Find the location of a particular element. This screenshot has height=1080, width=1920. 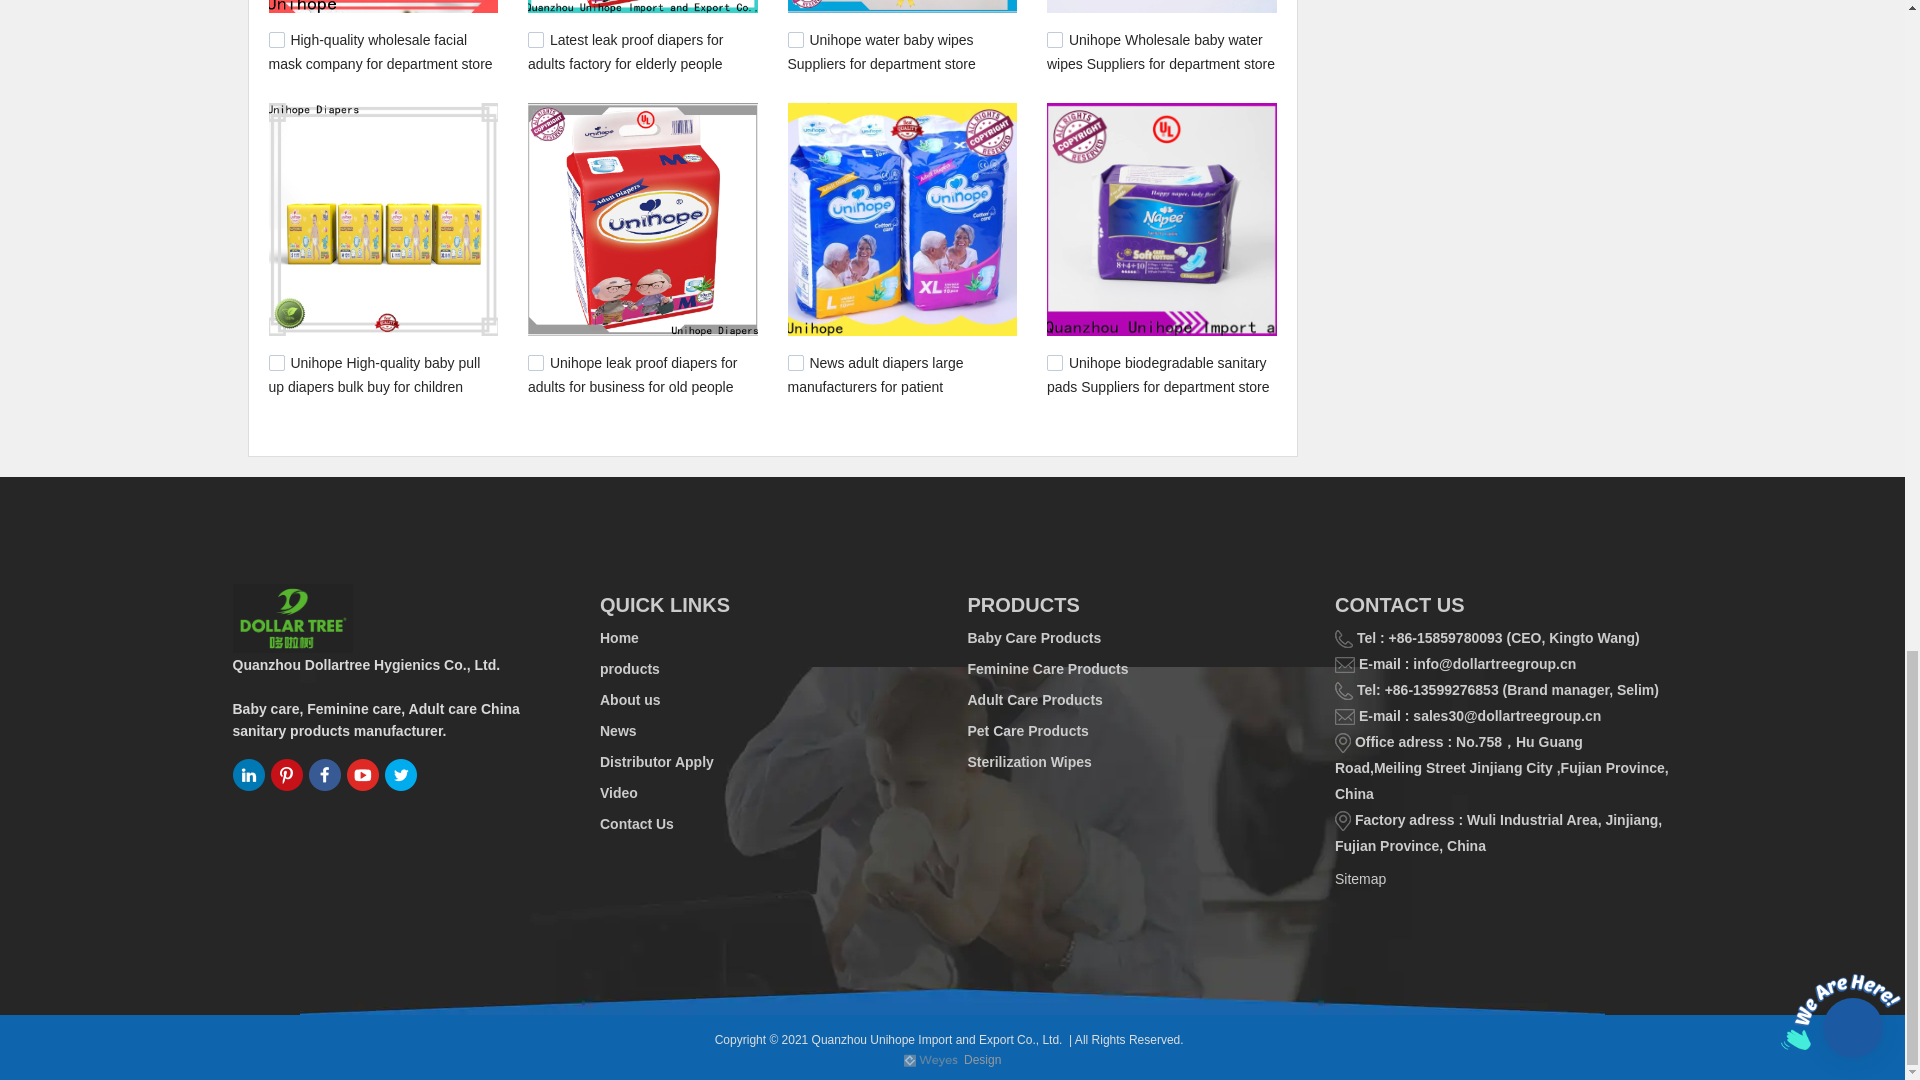

1160 is located at coordinates (276, 40).